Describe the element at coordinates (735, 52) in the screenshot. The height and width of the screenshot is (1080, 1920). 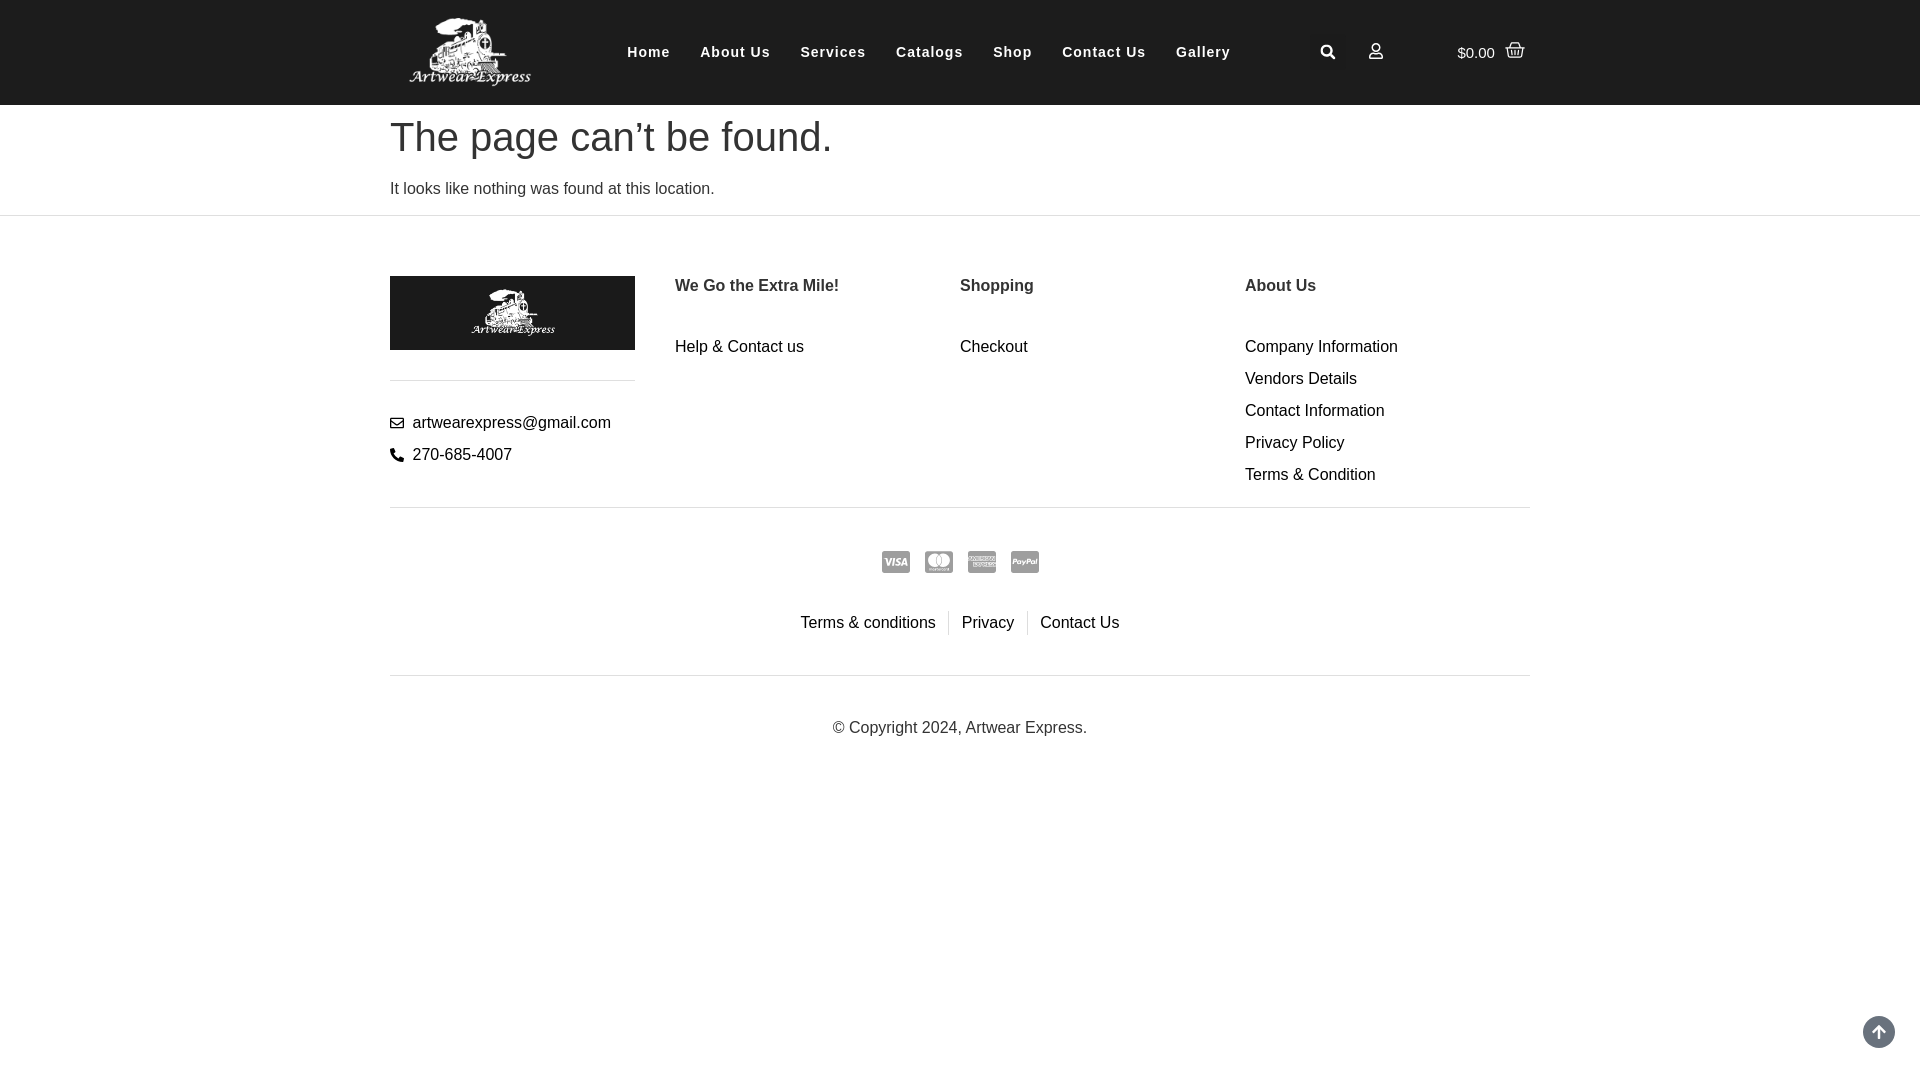
I see `About Us` at that location.